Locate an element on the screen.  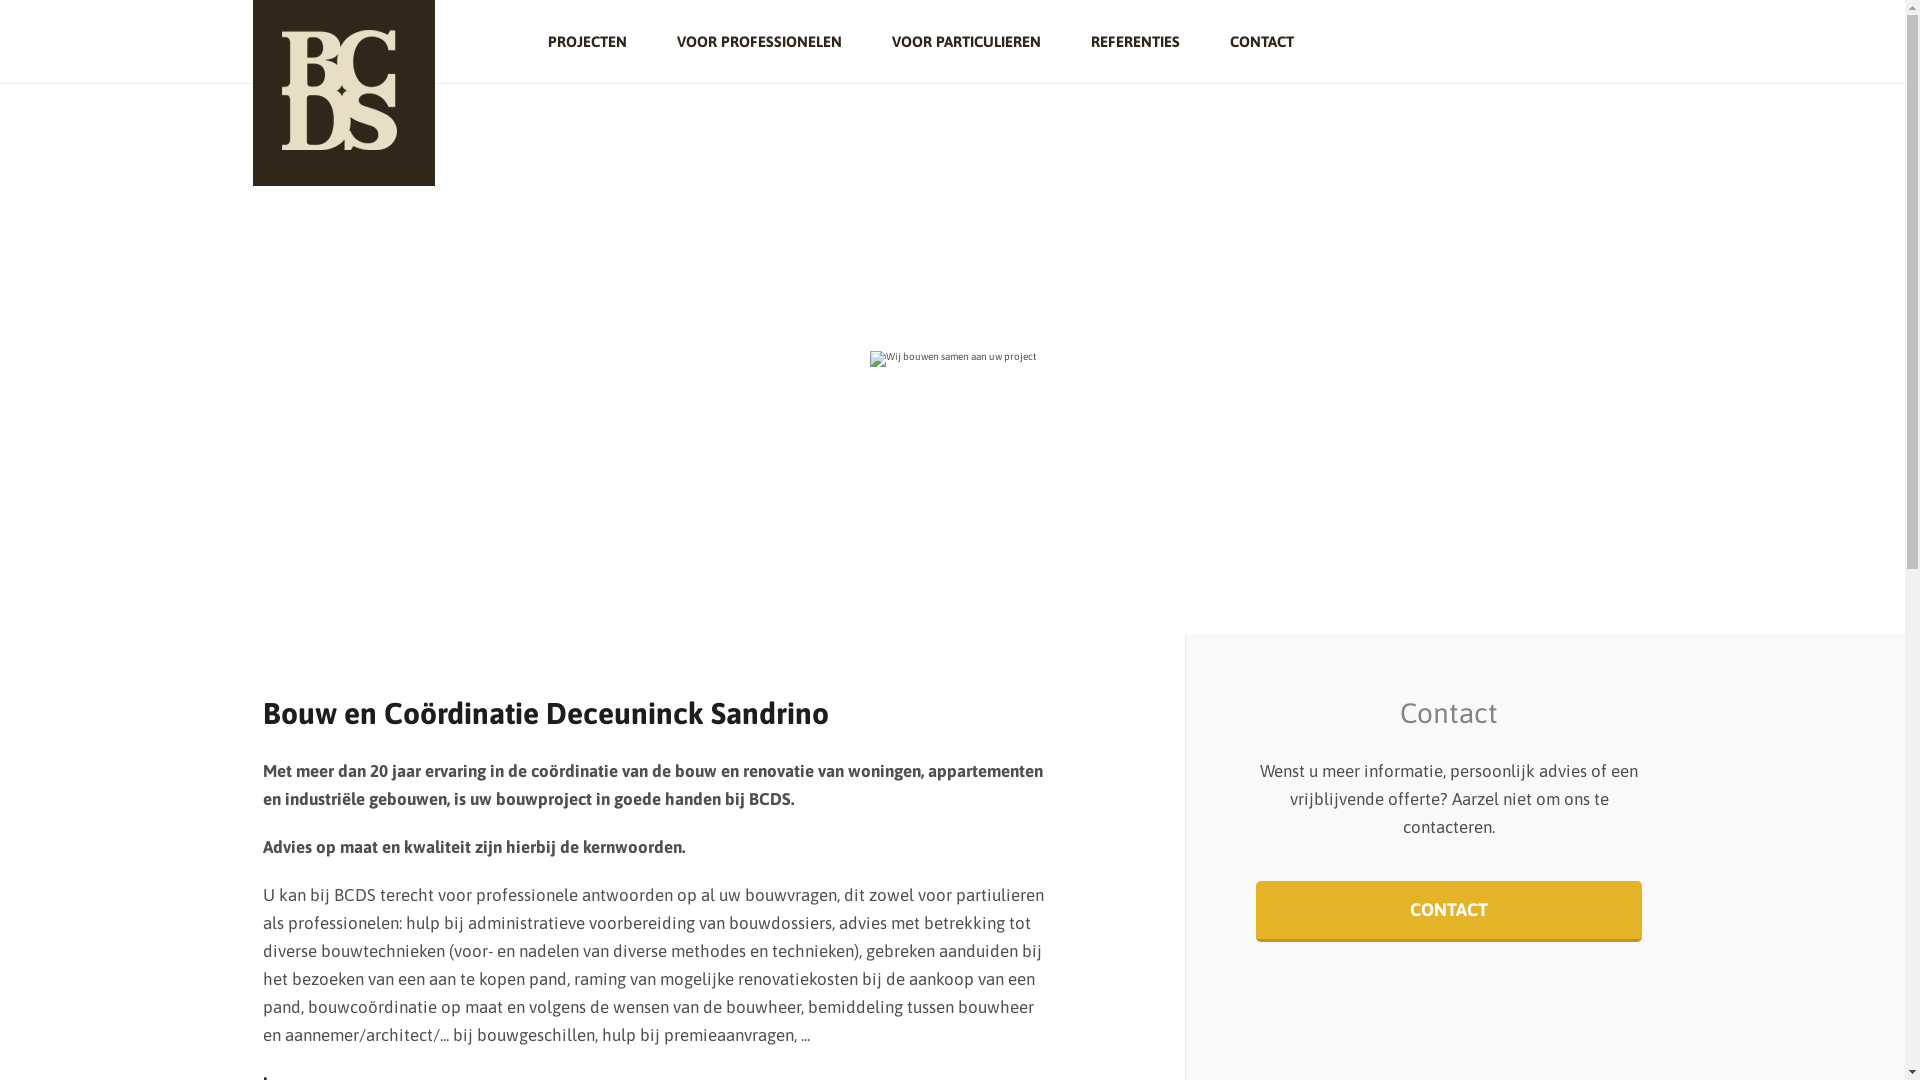
VOOR PROFESSIONELEN is located at coordinates (760, 42).